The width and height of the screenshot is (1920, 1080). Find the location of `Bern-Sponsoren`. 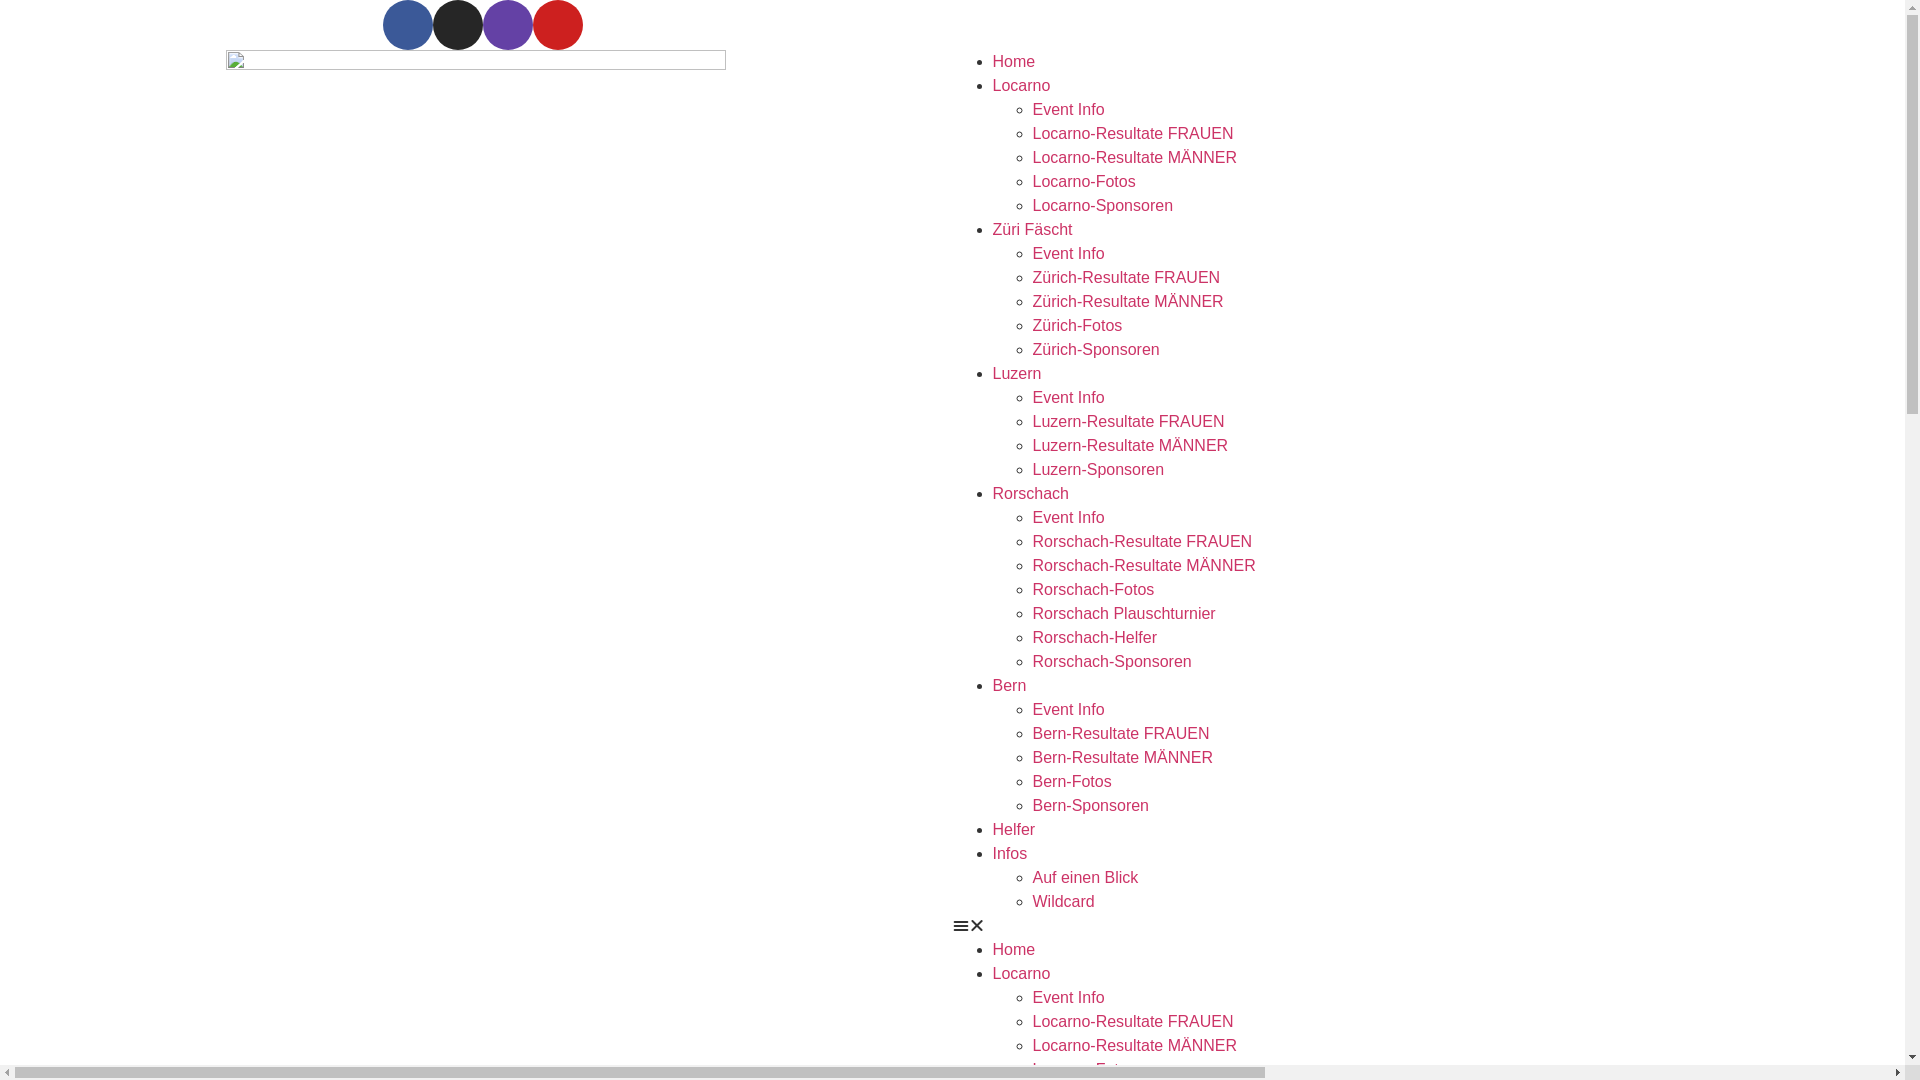

Bern-Sponsoren is located at coordinates (1090, 806).